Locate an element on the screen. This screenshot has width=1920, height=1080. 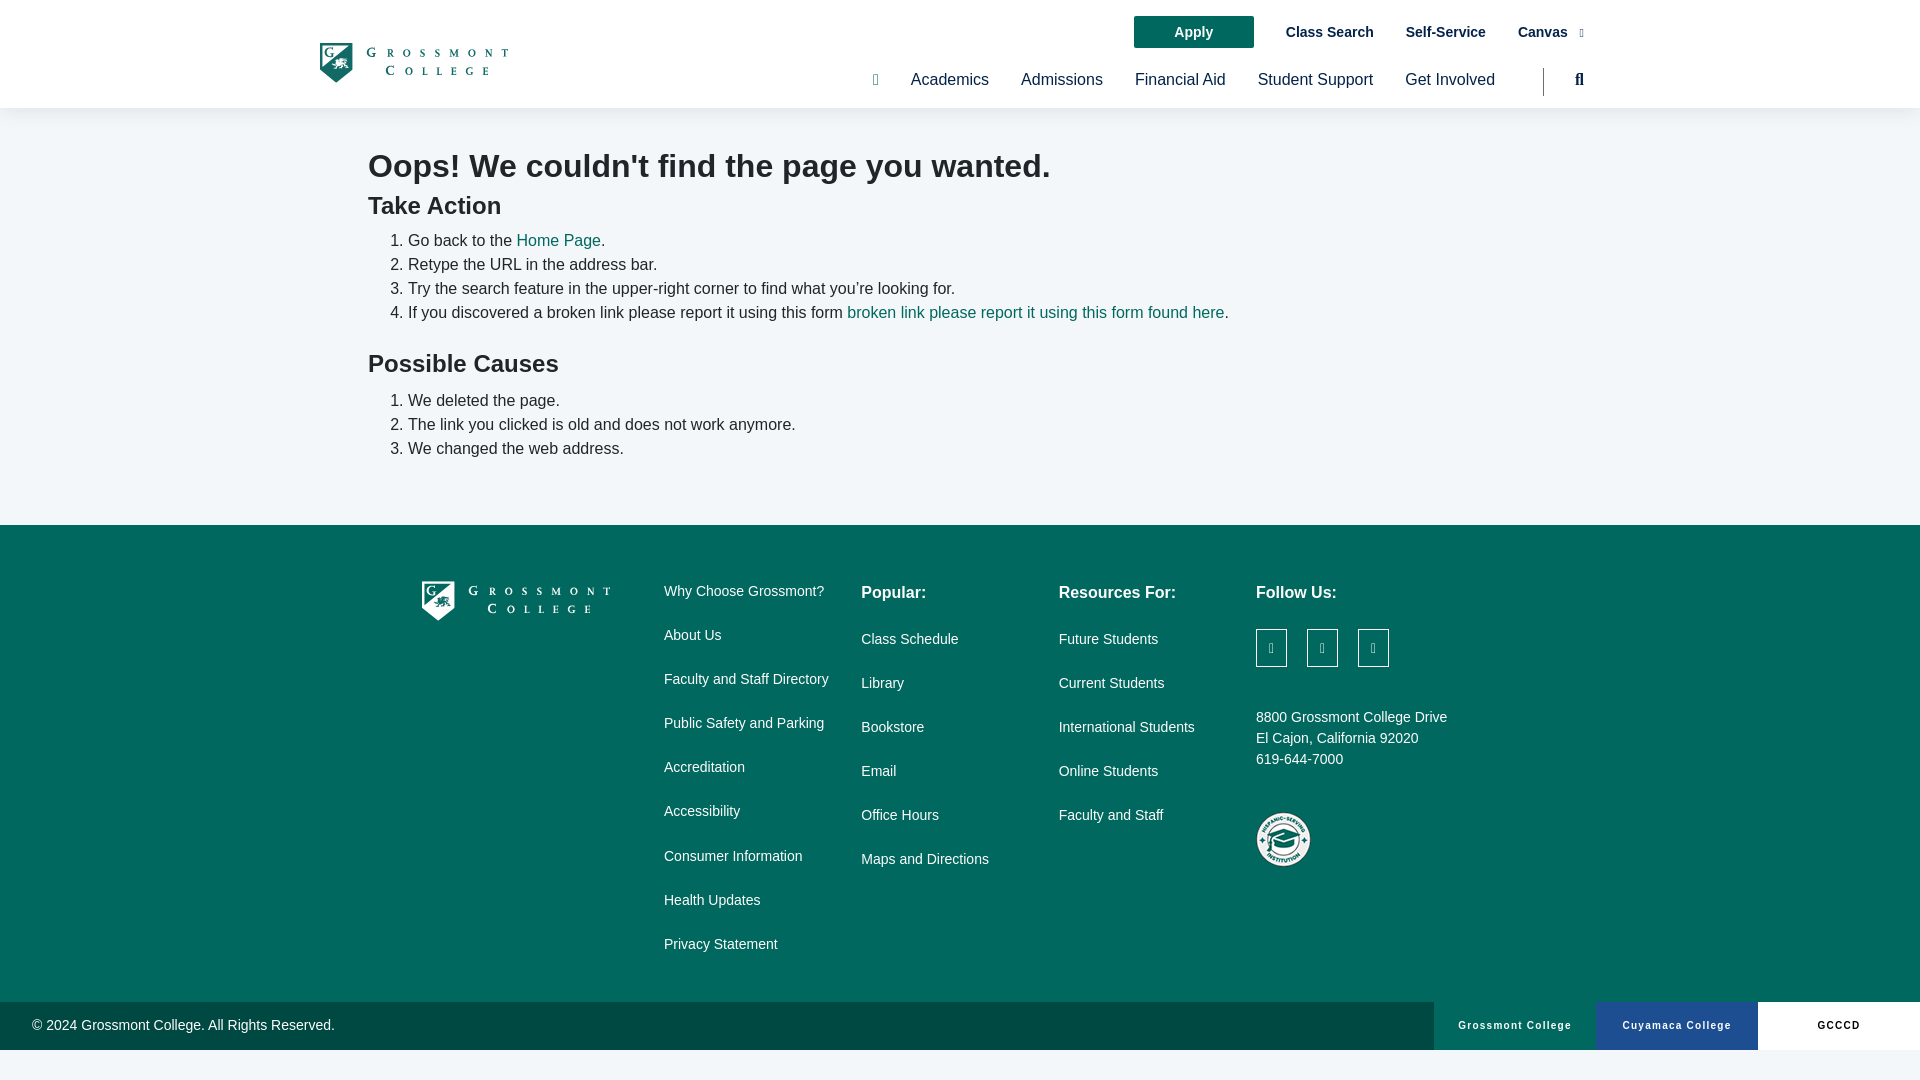
Public Safety and Parking is located at coordinates (744, 722).